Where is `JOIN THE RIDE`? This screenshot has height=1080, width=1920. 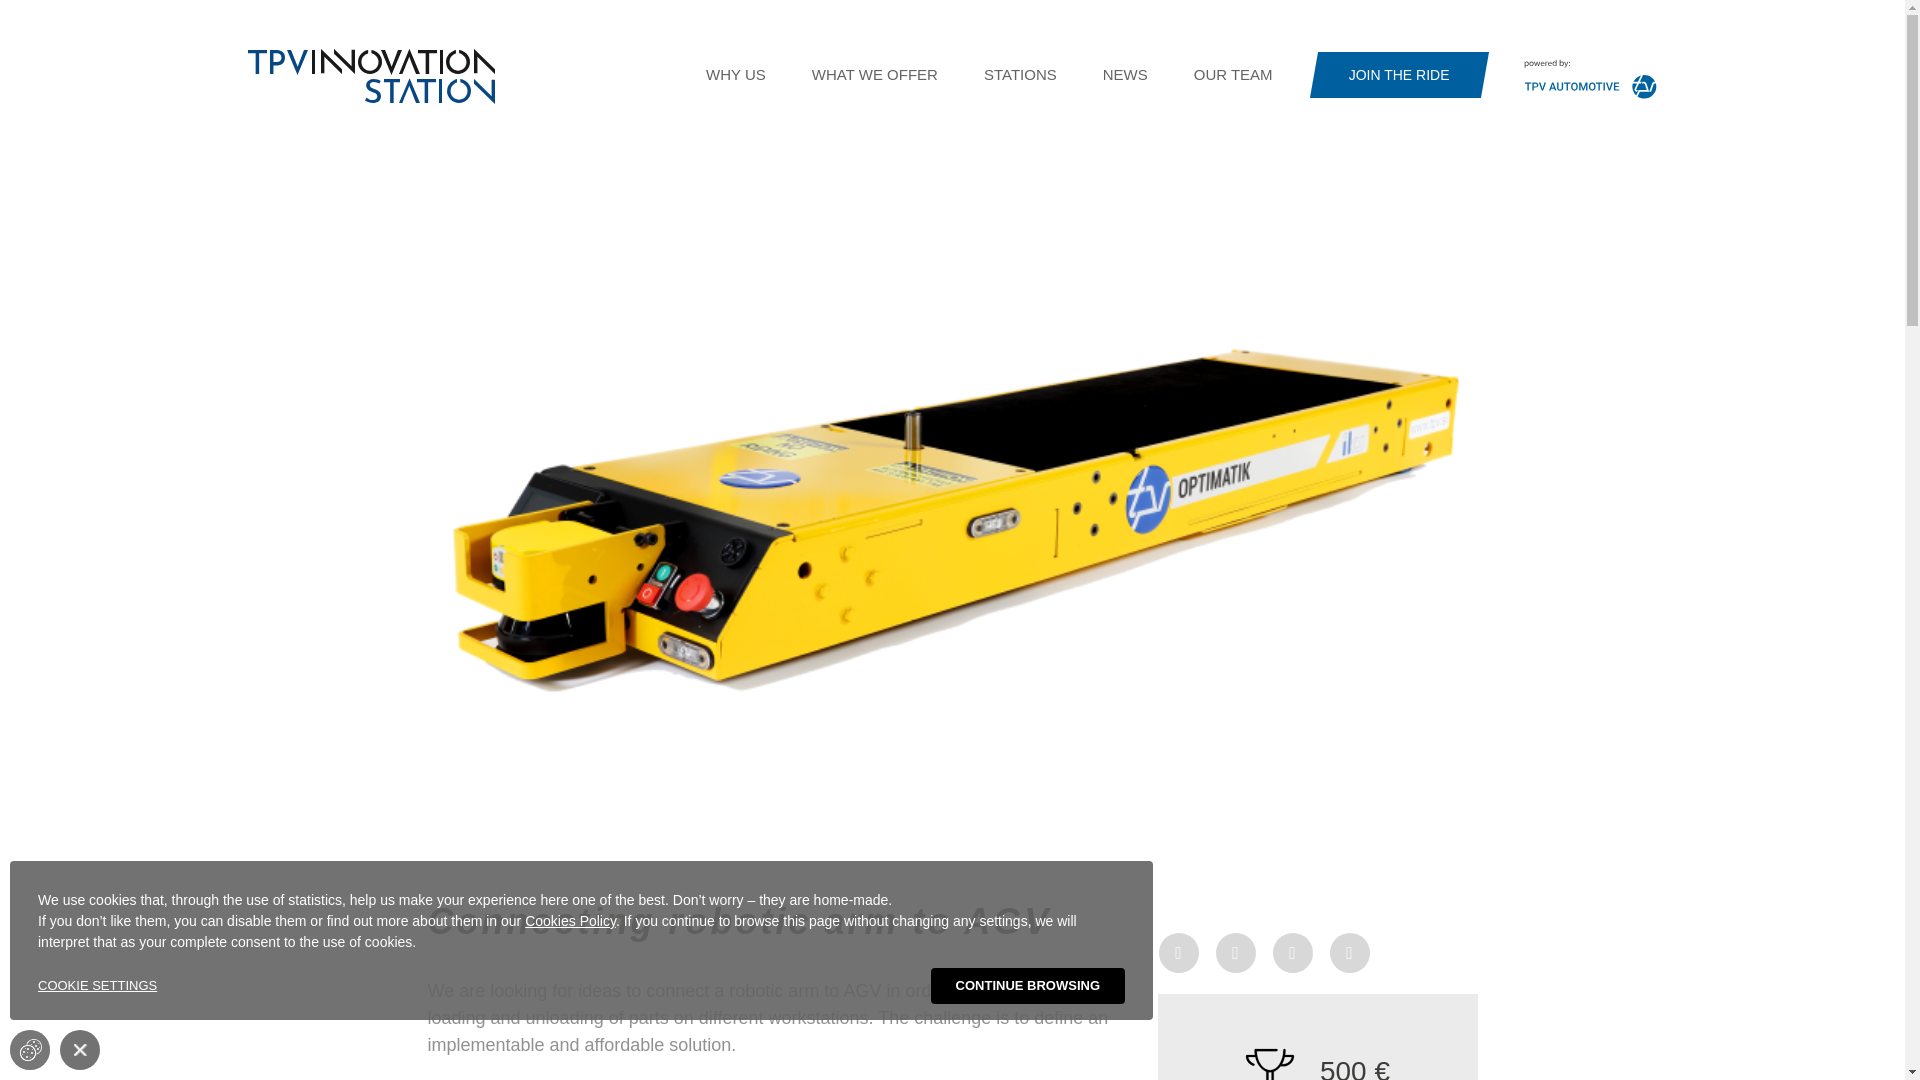 JOIN THE RIDE is located at coordinates (1399, 75).